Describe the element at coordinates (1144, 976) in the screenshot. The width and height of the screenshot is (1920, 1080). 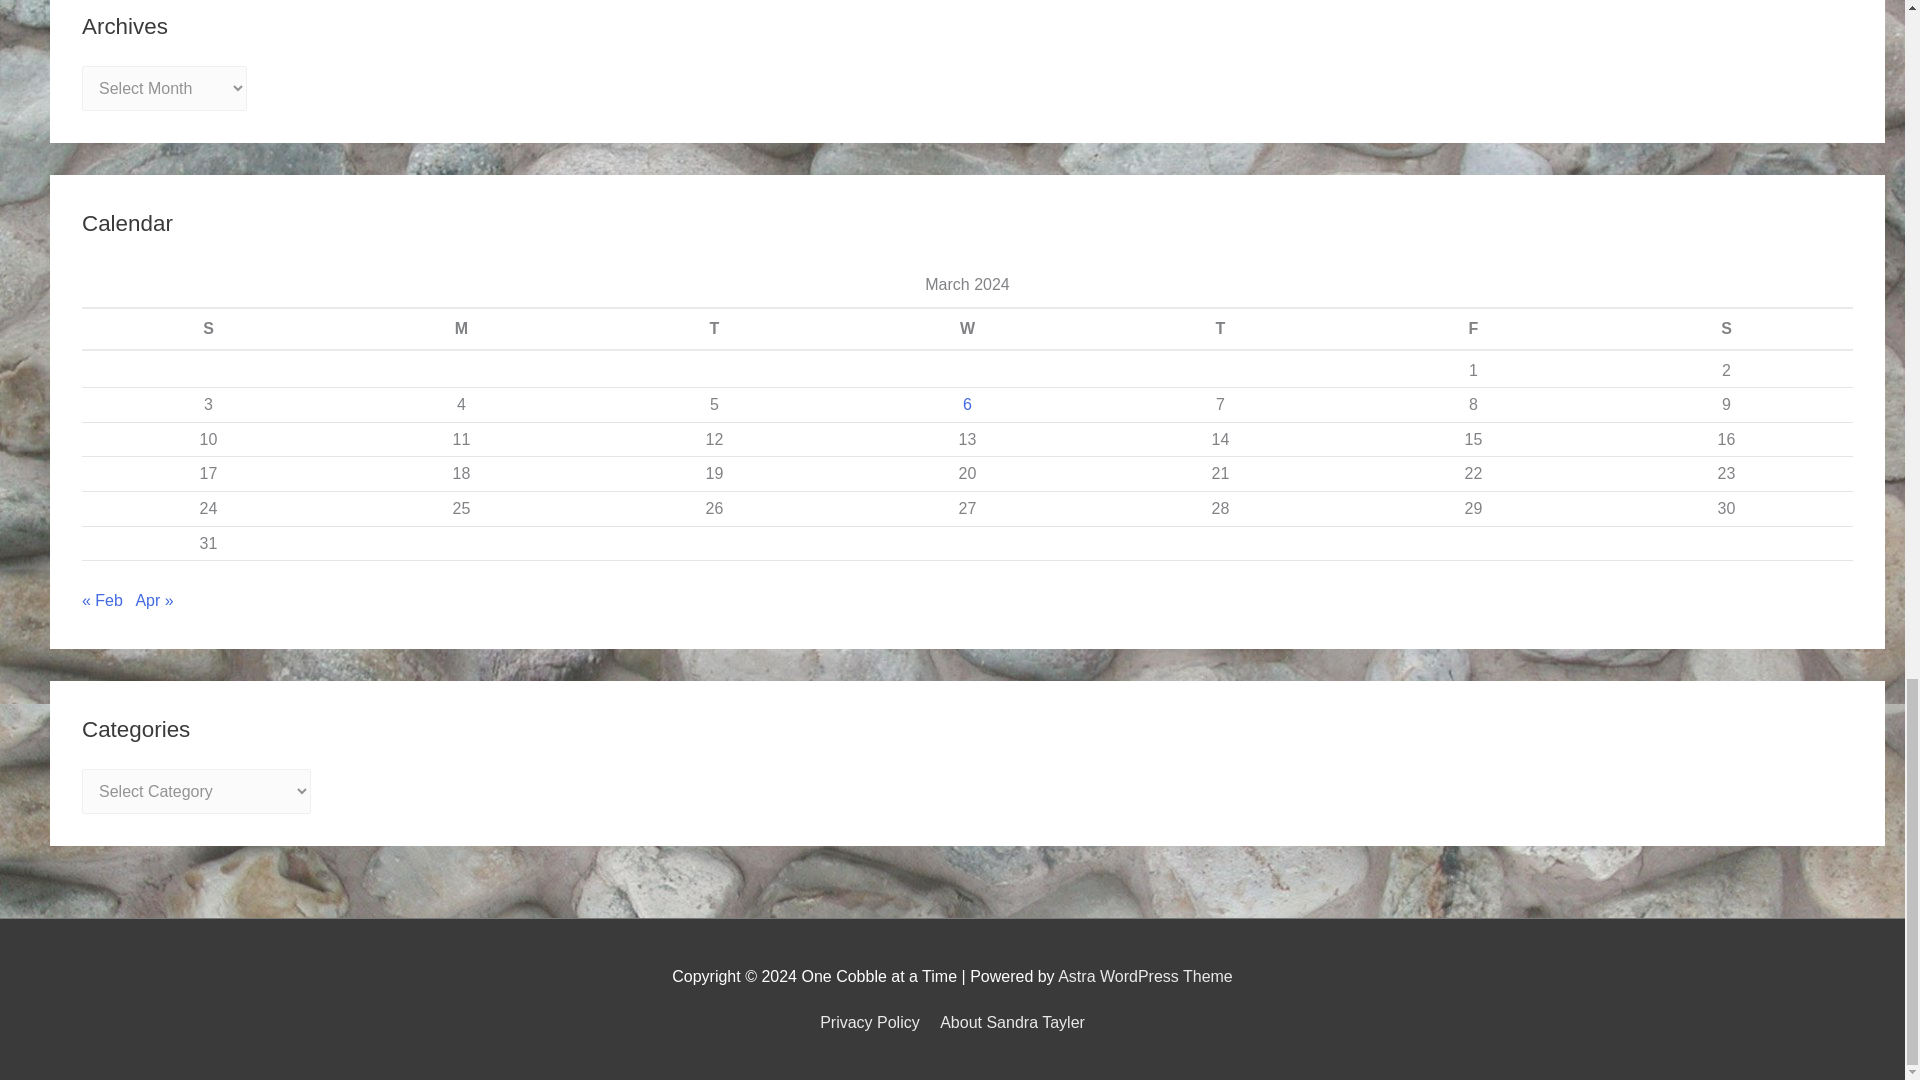
I see `Astra WordPress Theme` at that location.